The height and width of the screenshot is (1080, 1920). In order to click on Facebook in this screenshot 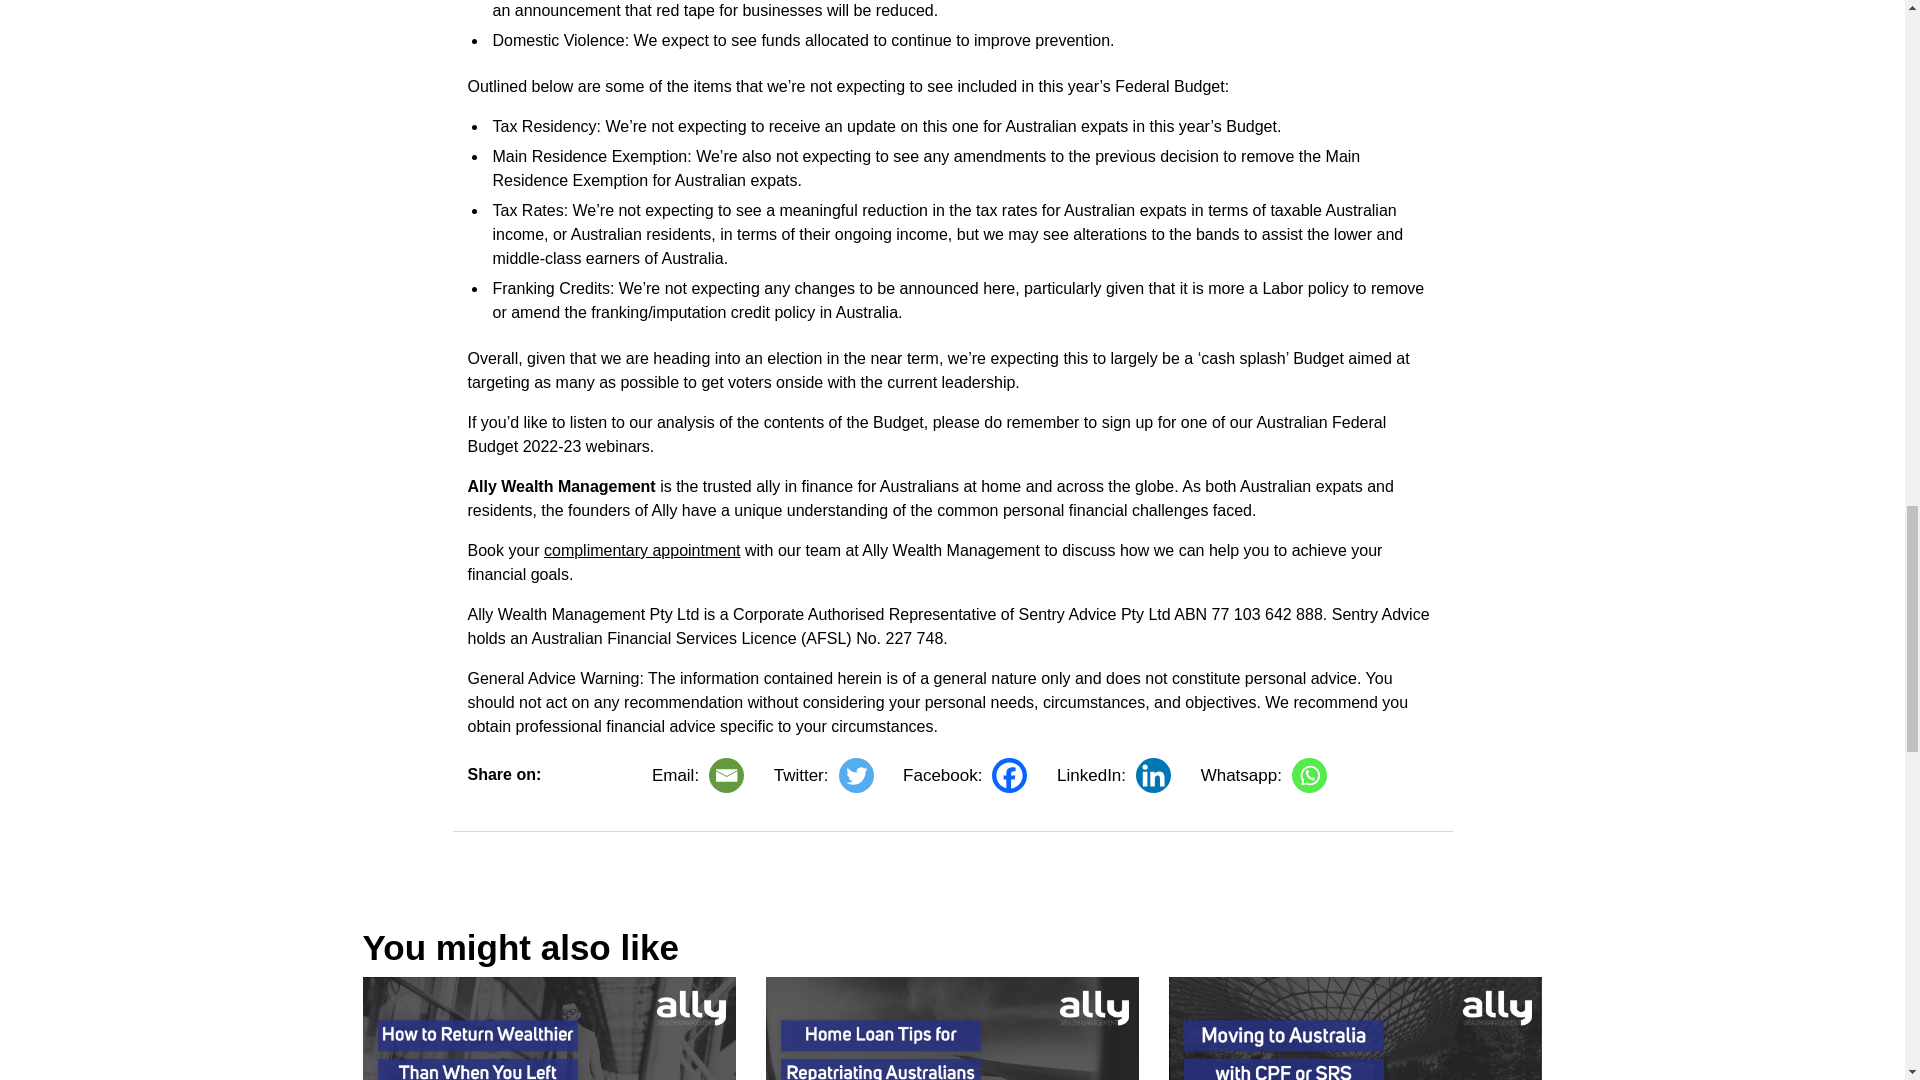, I will do `click(964, 775)`.